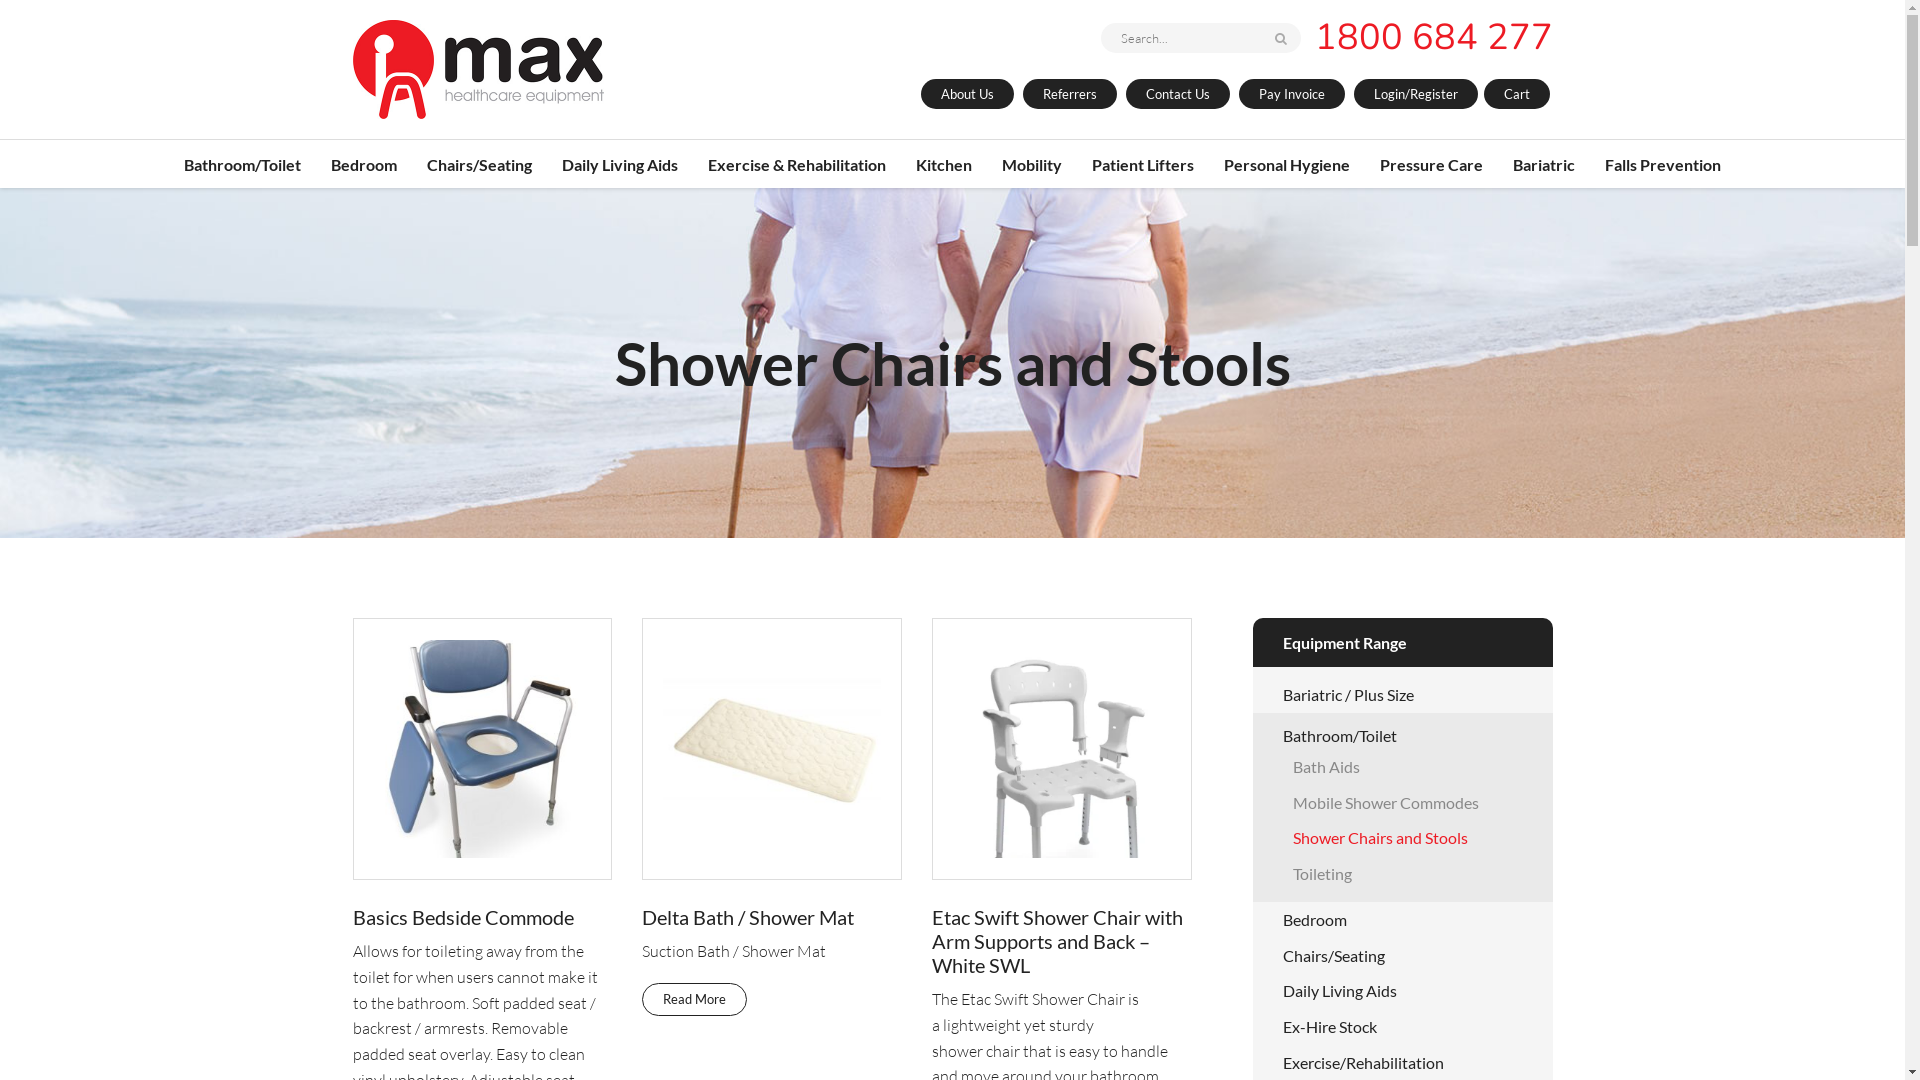  I want to click on Daily Living Aids, so click(1339, 990).